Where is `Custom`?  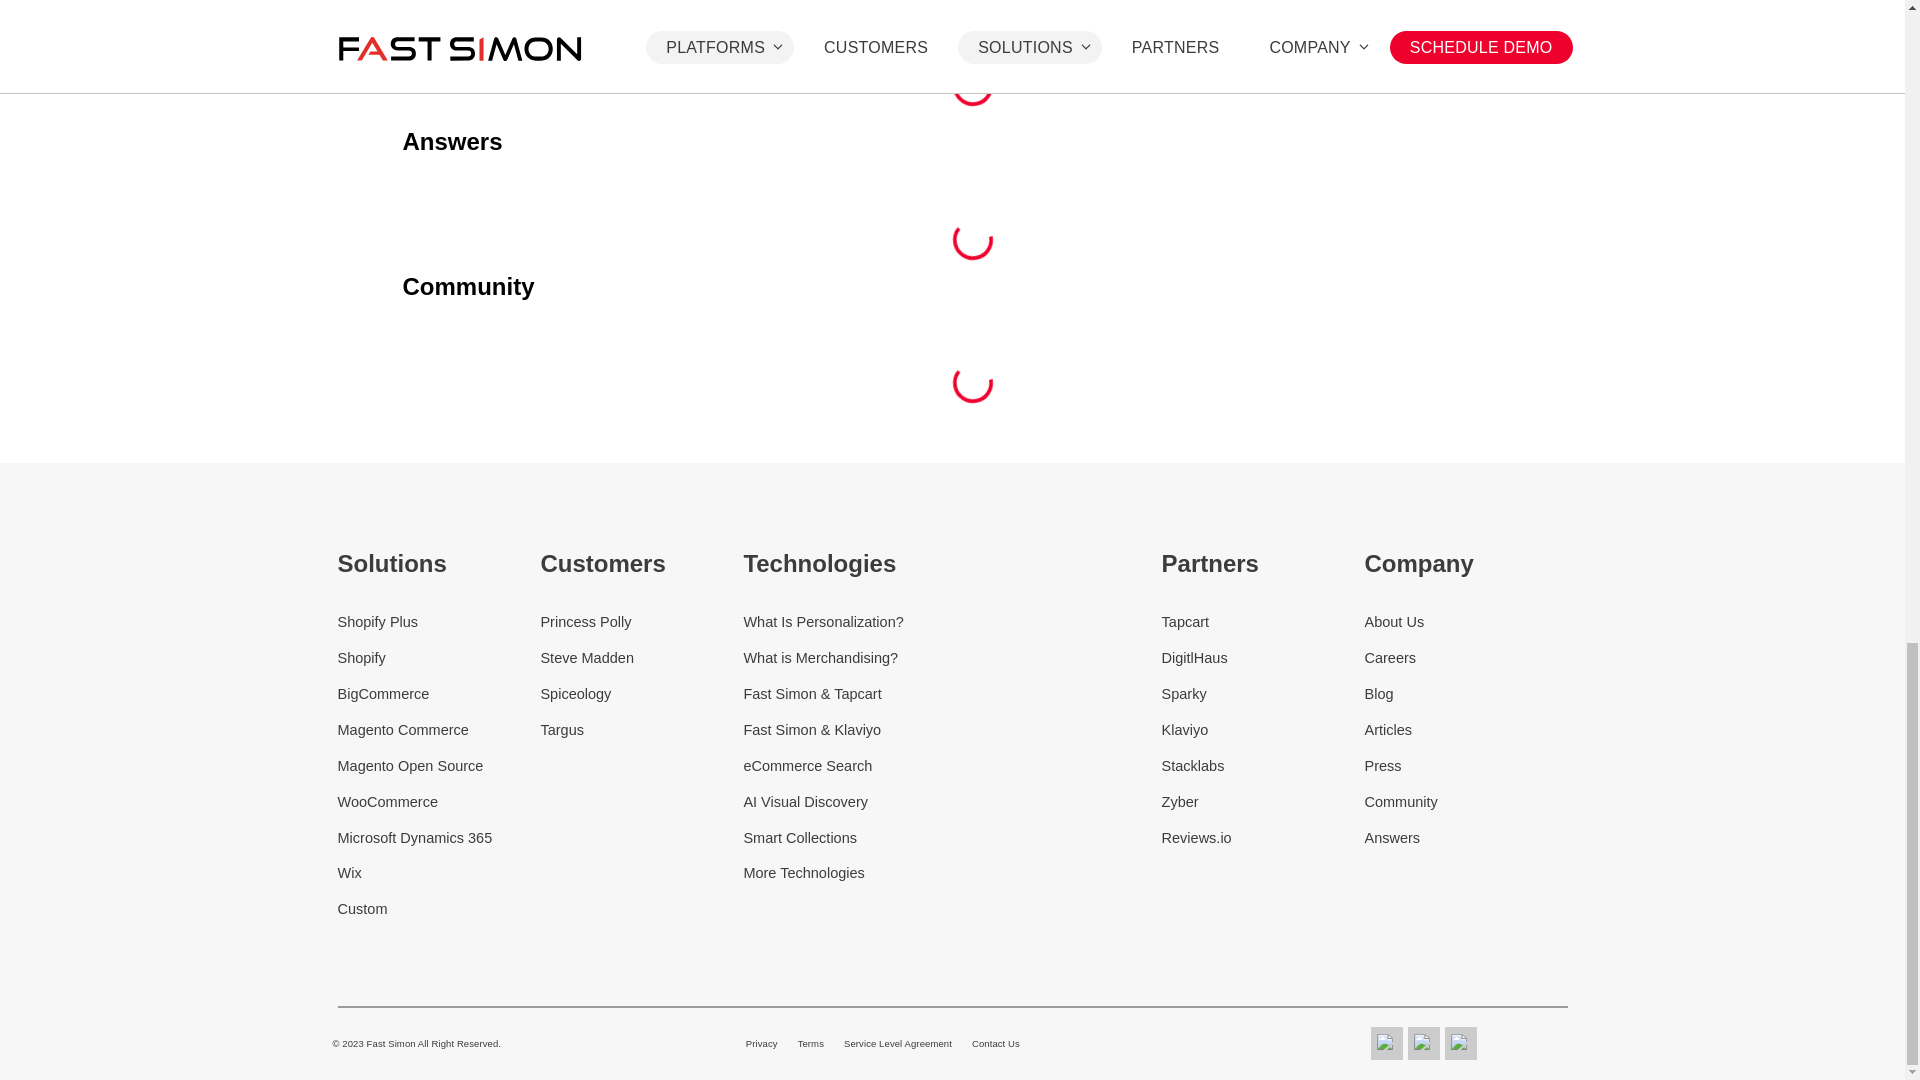 Custom is located at coordinates (439, 910).